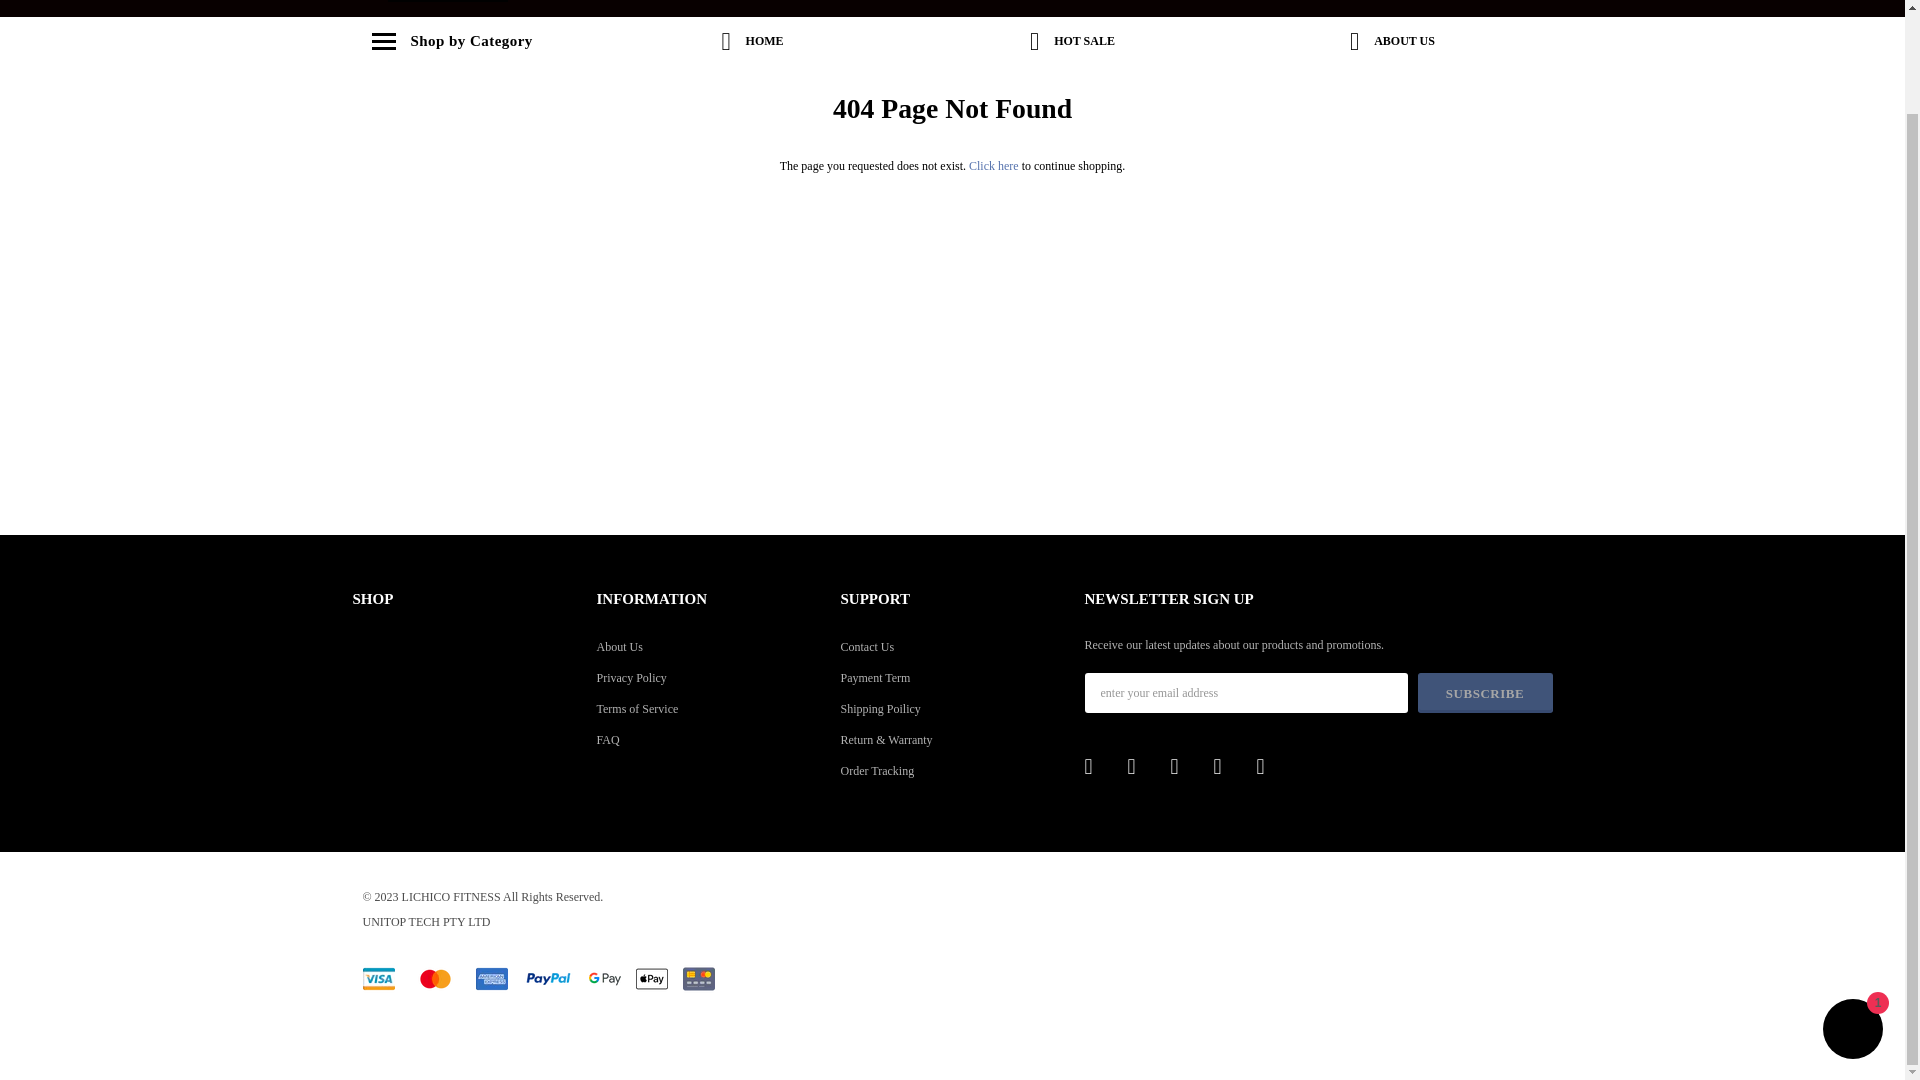 The height and width of the screenshot is (1080, 1920). What do you see at coordinates (952, 708) in the screenshot?
I see `Shipping Poilicy` at bounding box center [952, 708].